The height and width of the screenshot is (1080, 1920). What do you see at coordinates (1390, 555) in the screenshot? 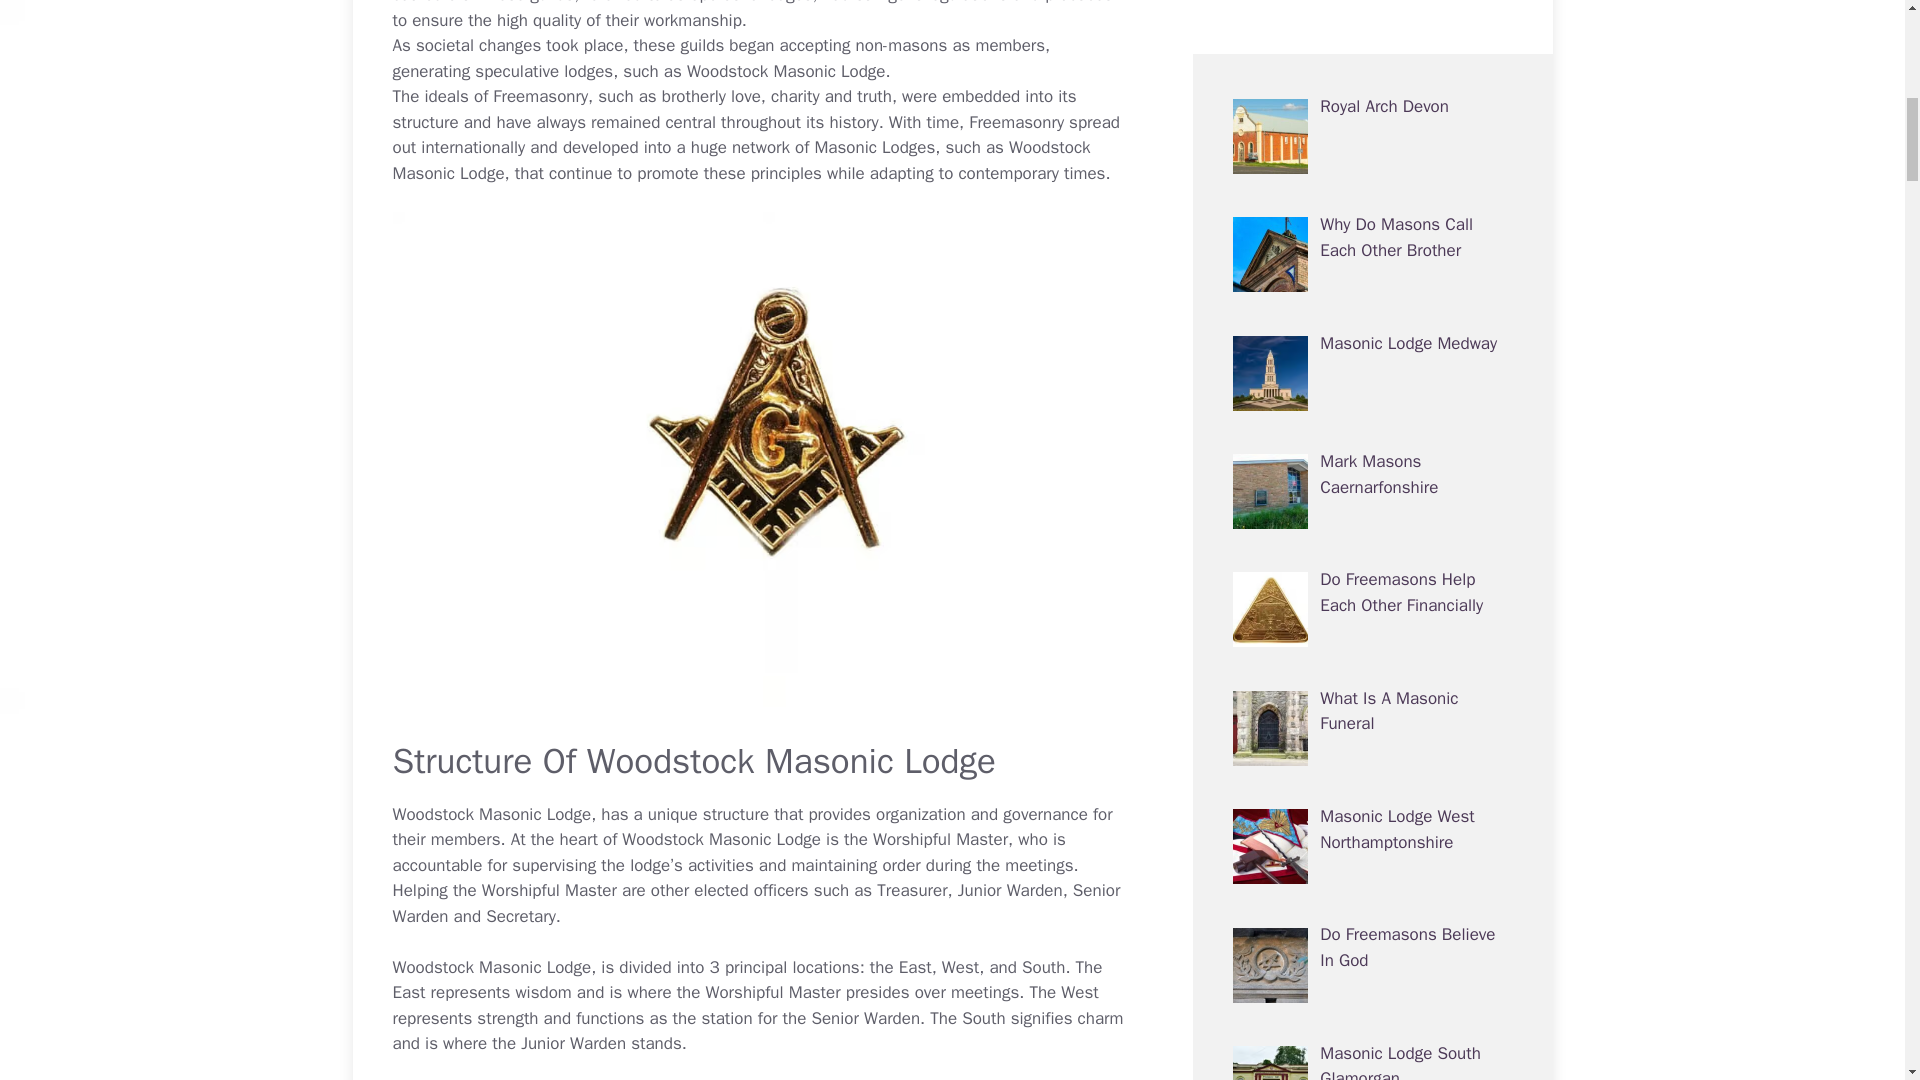
I see `Is George Mason A Freemason` at bounding box center [1390, 555].